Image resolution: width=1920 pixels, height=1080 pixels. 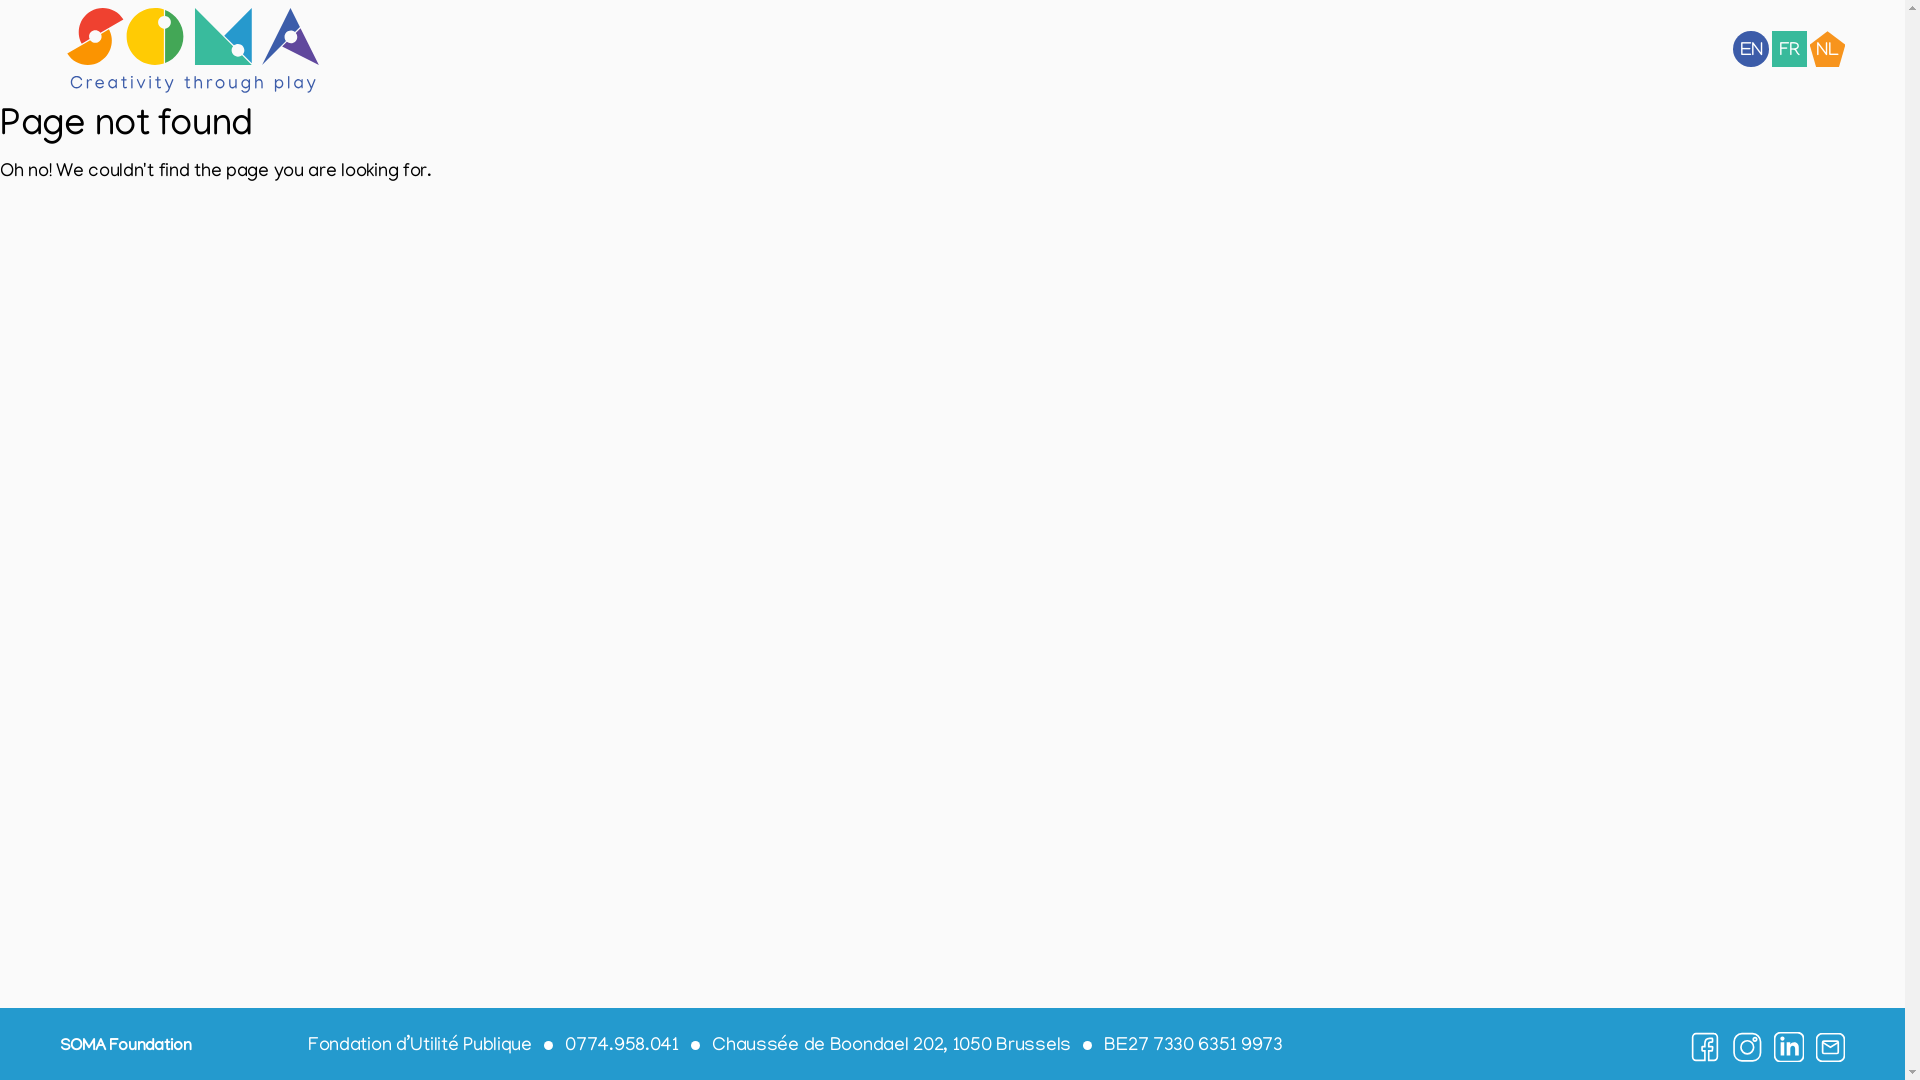 What do you see at coordinates (1828, 49) in the screenshot?
I see `NL` at bounding box center [1828, 49].